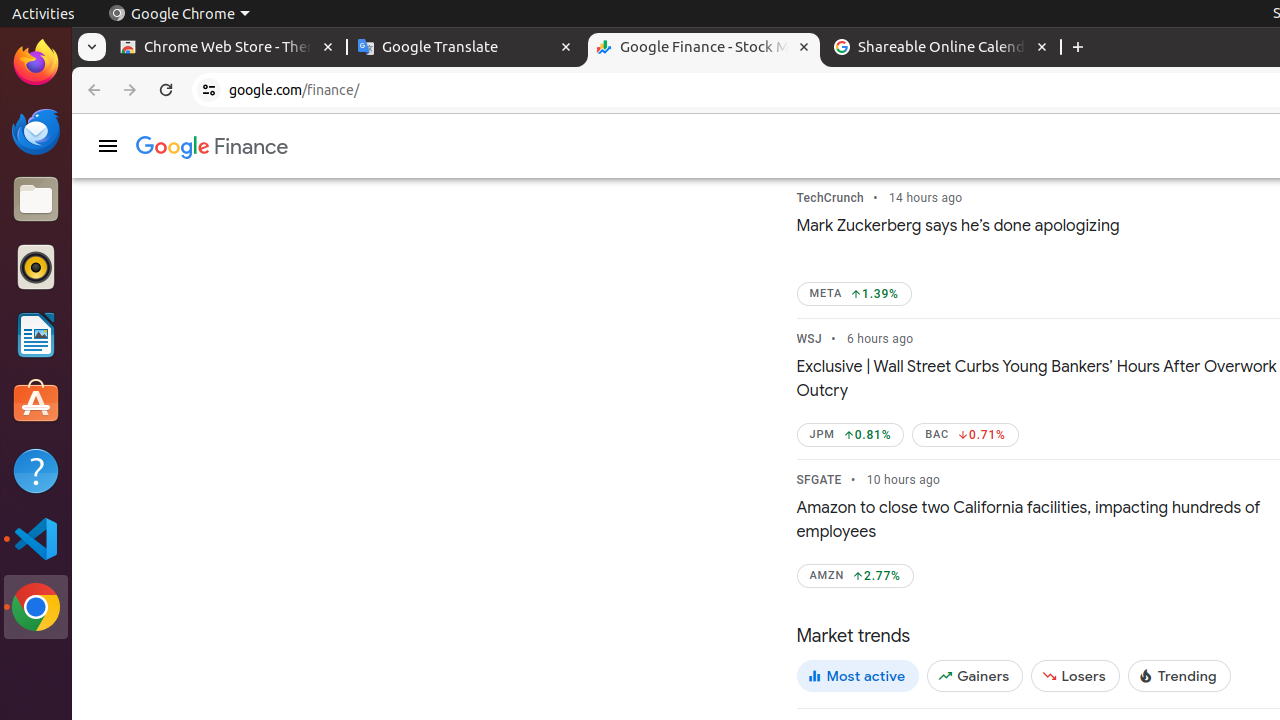  I want to click on Losers, so click(1076, 676).